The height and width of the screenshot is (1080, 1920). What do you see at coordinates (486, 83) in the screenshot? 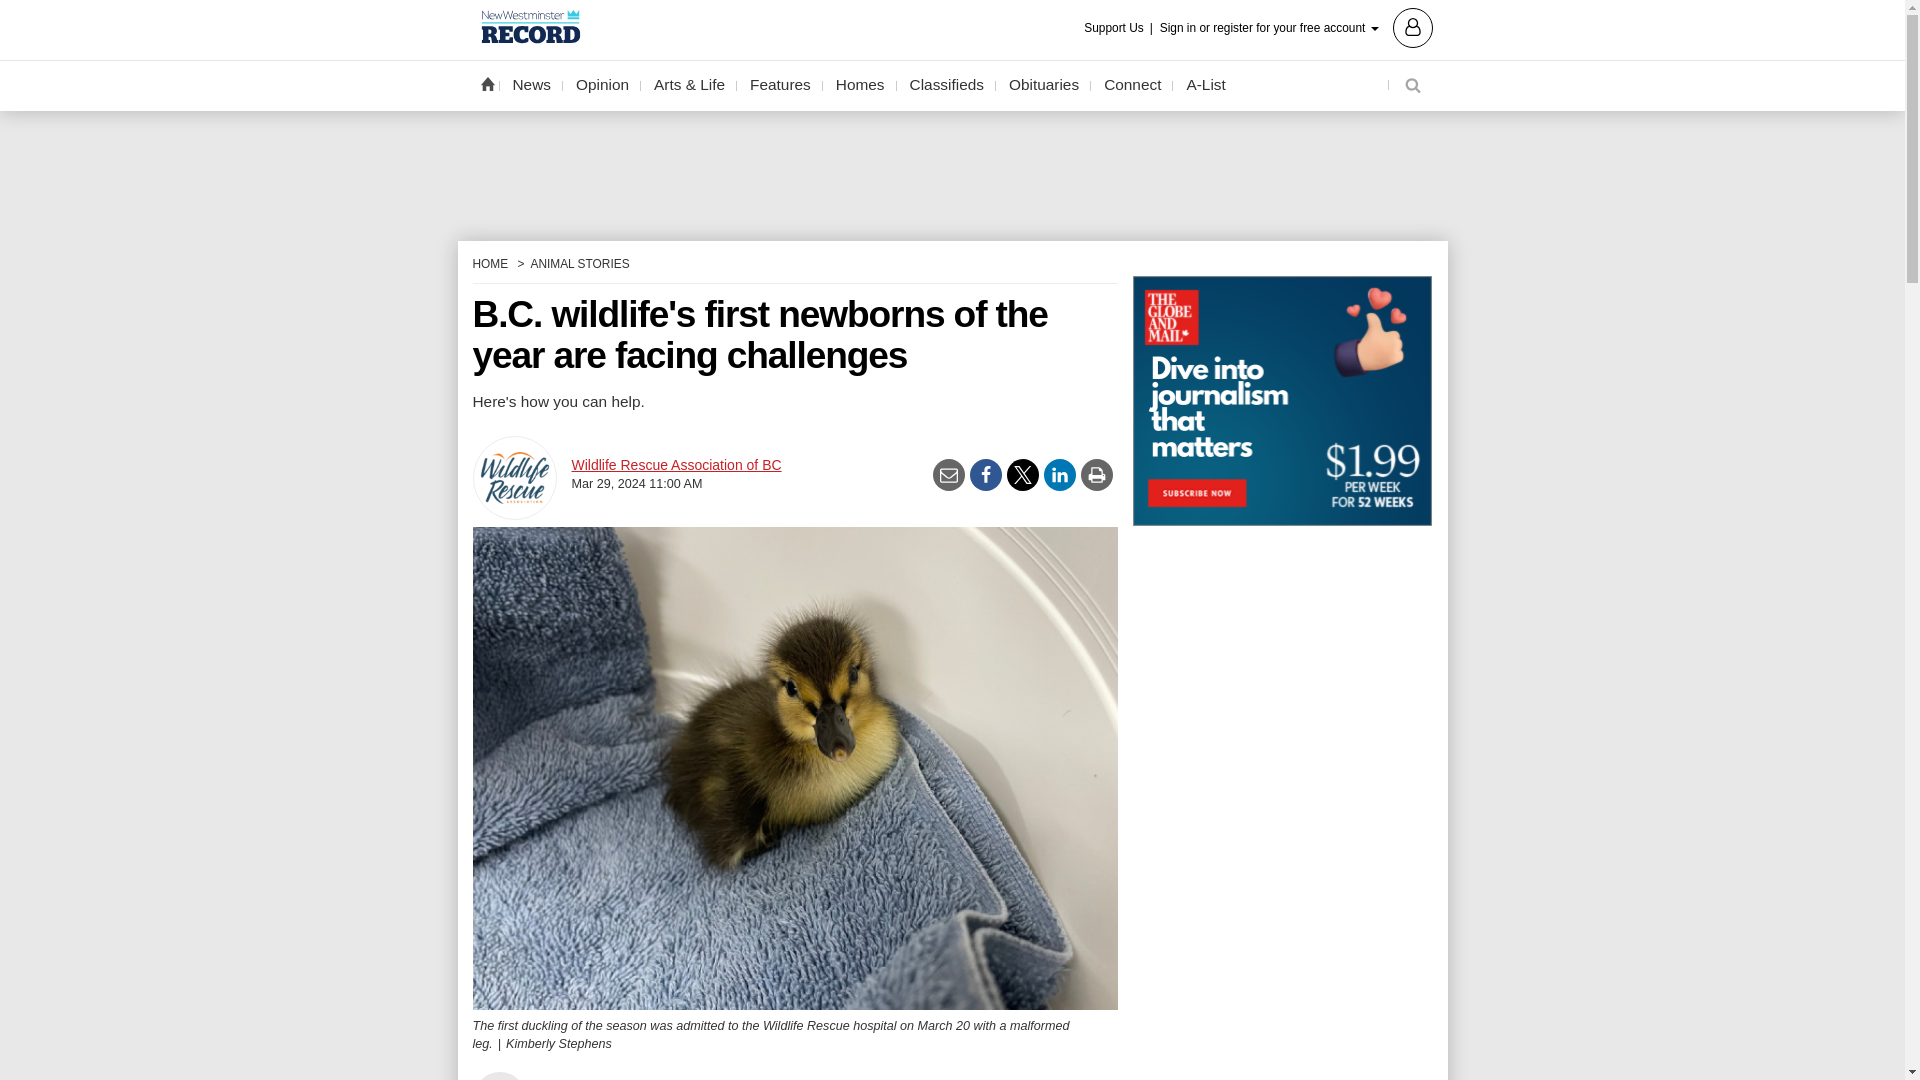
I see `Home` at bounding box center [486, 83].